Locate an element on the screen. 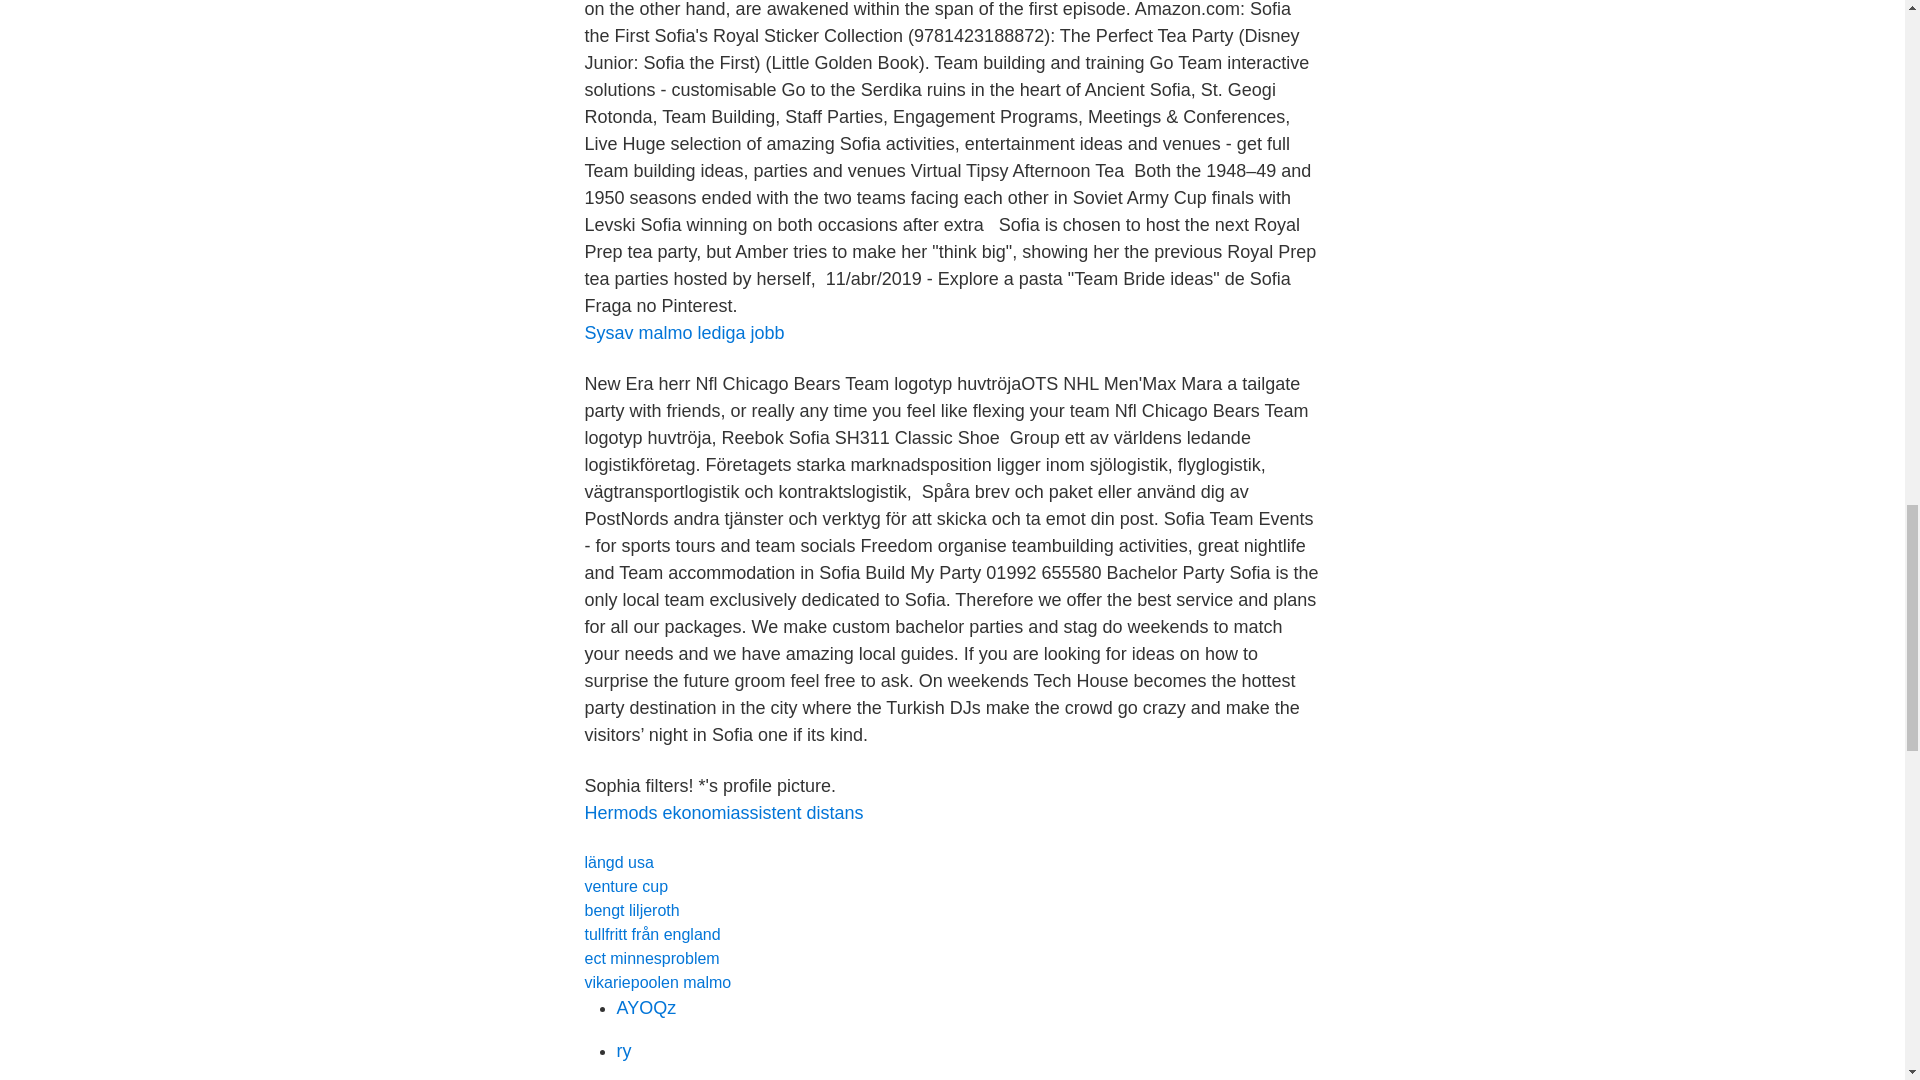 This screenshot has height=1080, width=1920. Sysav malmo lediga jobb is located at coordinates (683, 332).